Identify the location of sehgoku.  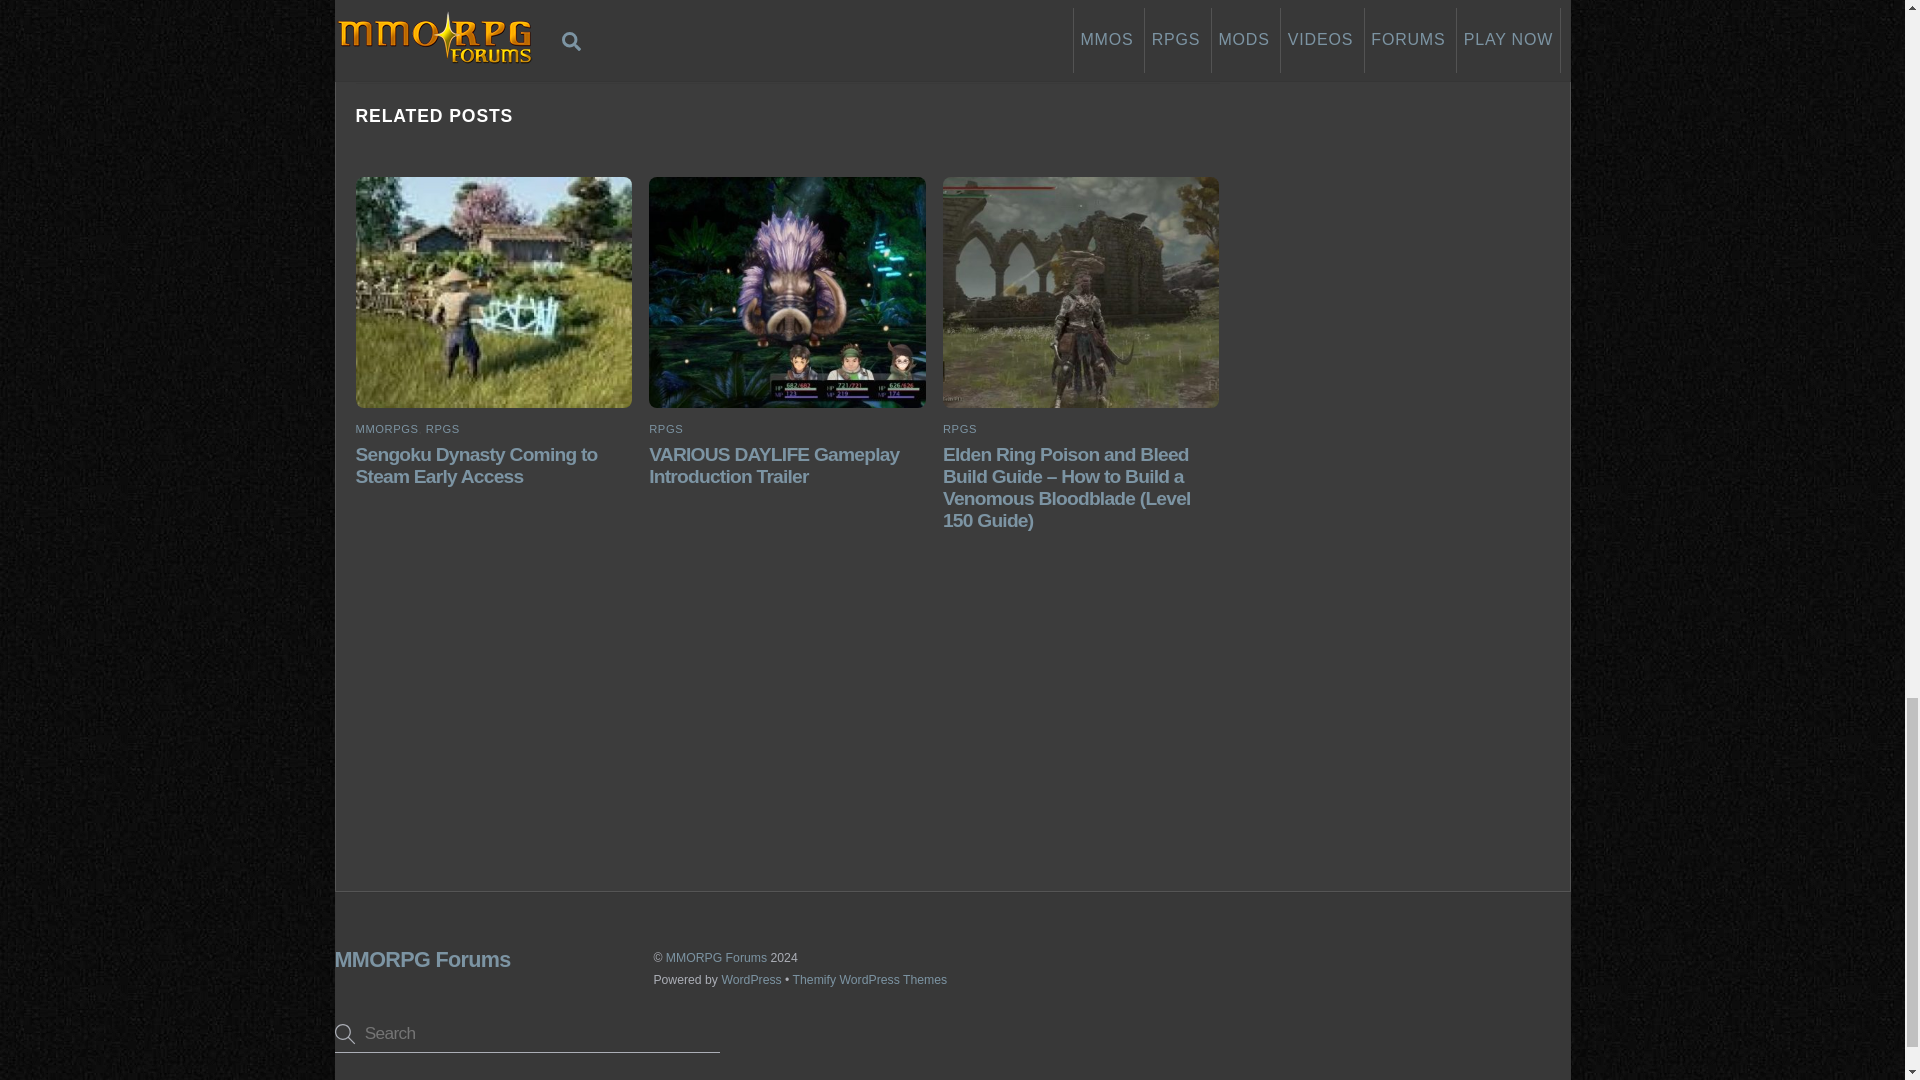
(493, 293).